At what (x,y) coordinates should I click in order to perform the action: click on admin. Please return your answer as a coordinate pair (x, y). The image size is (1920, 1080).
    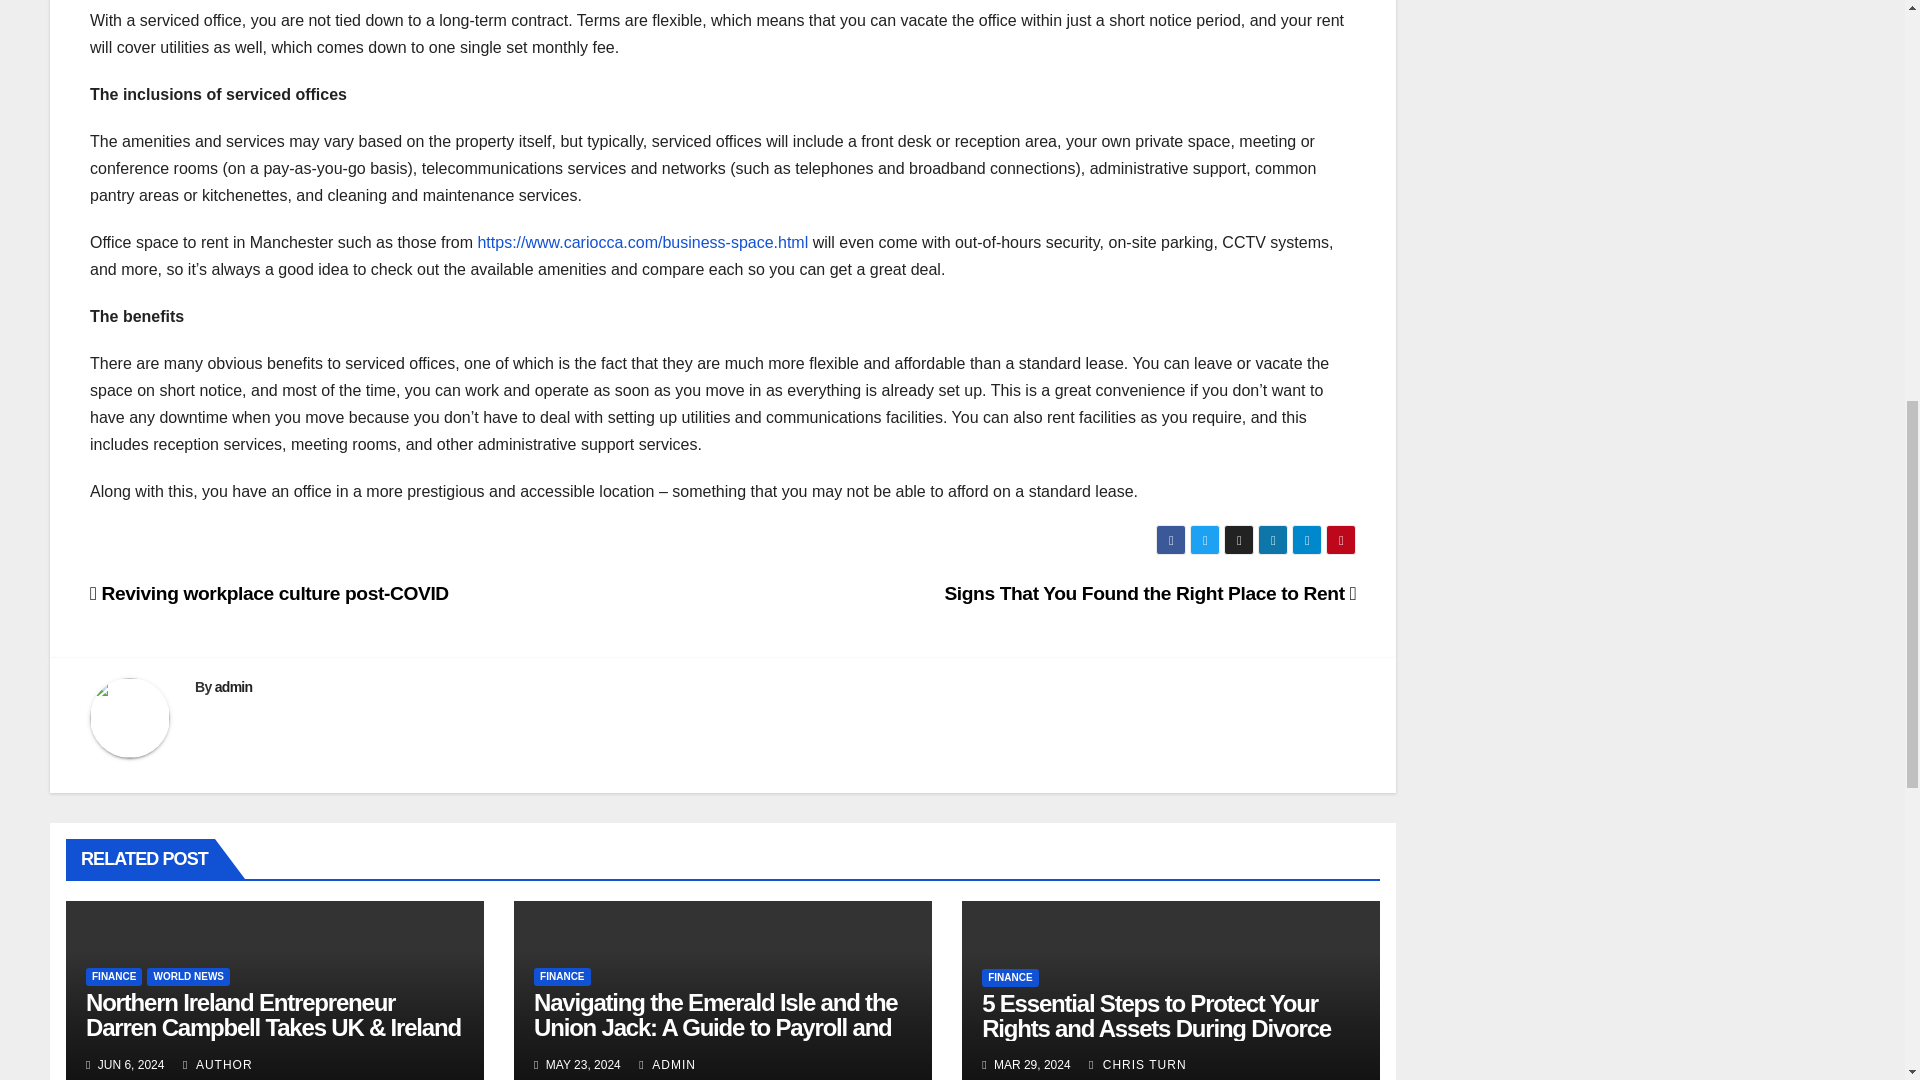
    Looking at the image, I should click on (234, 687).